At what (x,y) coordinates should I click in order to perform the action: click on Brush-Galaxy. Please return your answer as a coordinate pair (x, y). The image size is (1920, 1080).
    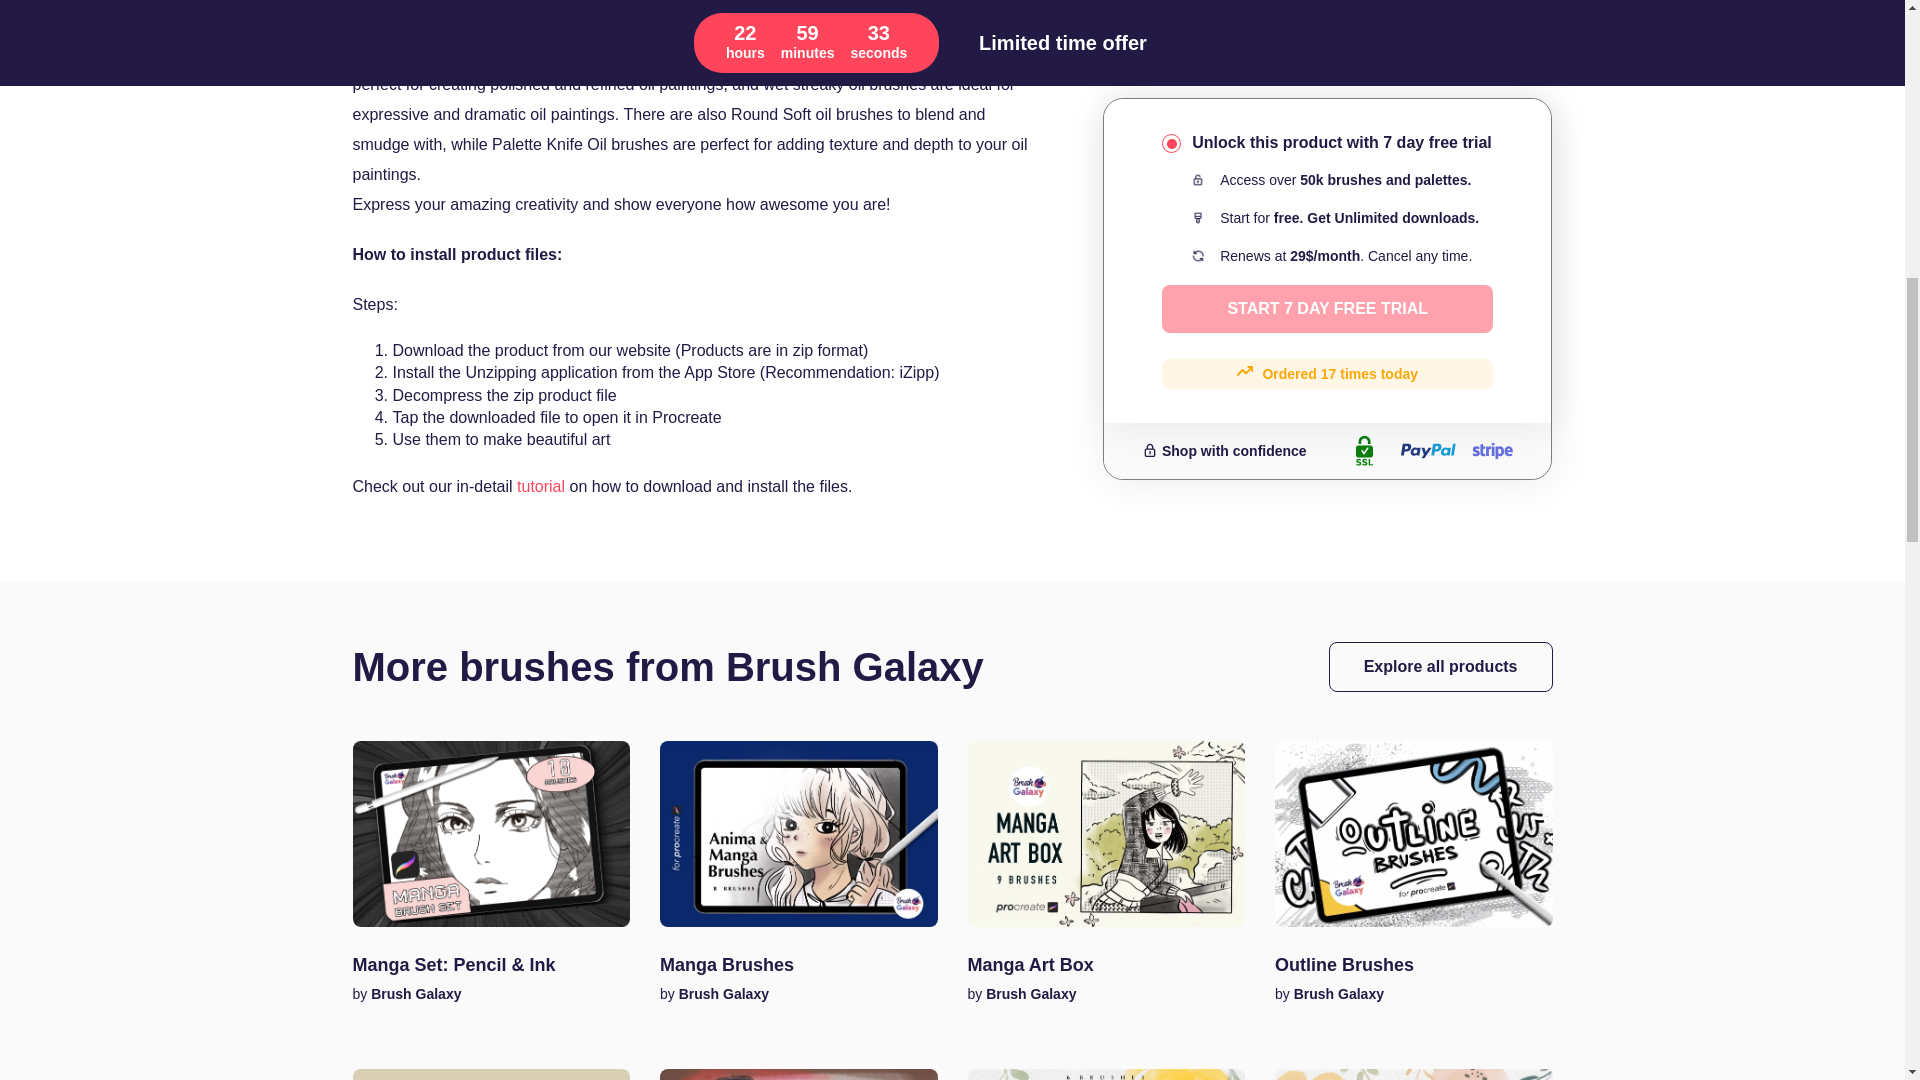
    Looking at the image, I should click on (1338, 993).